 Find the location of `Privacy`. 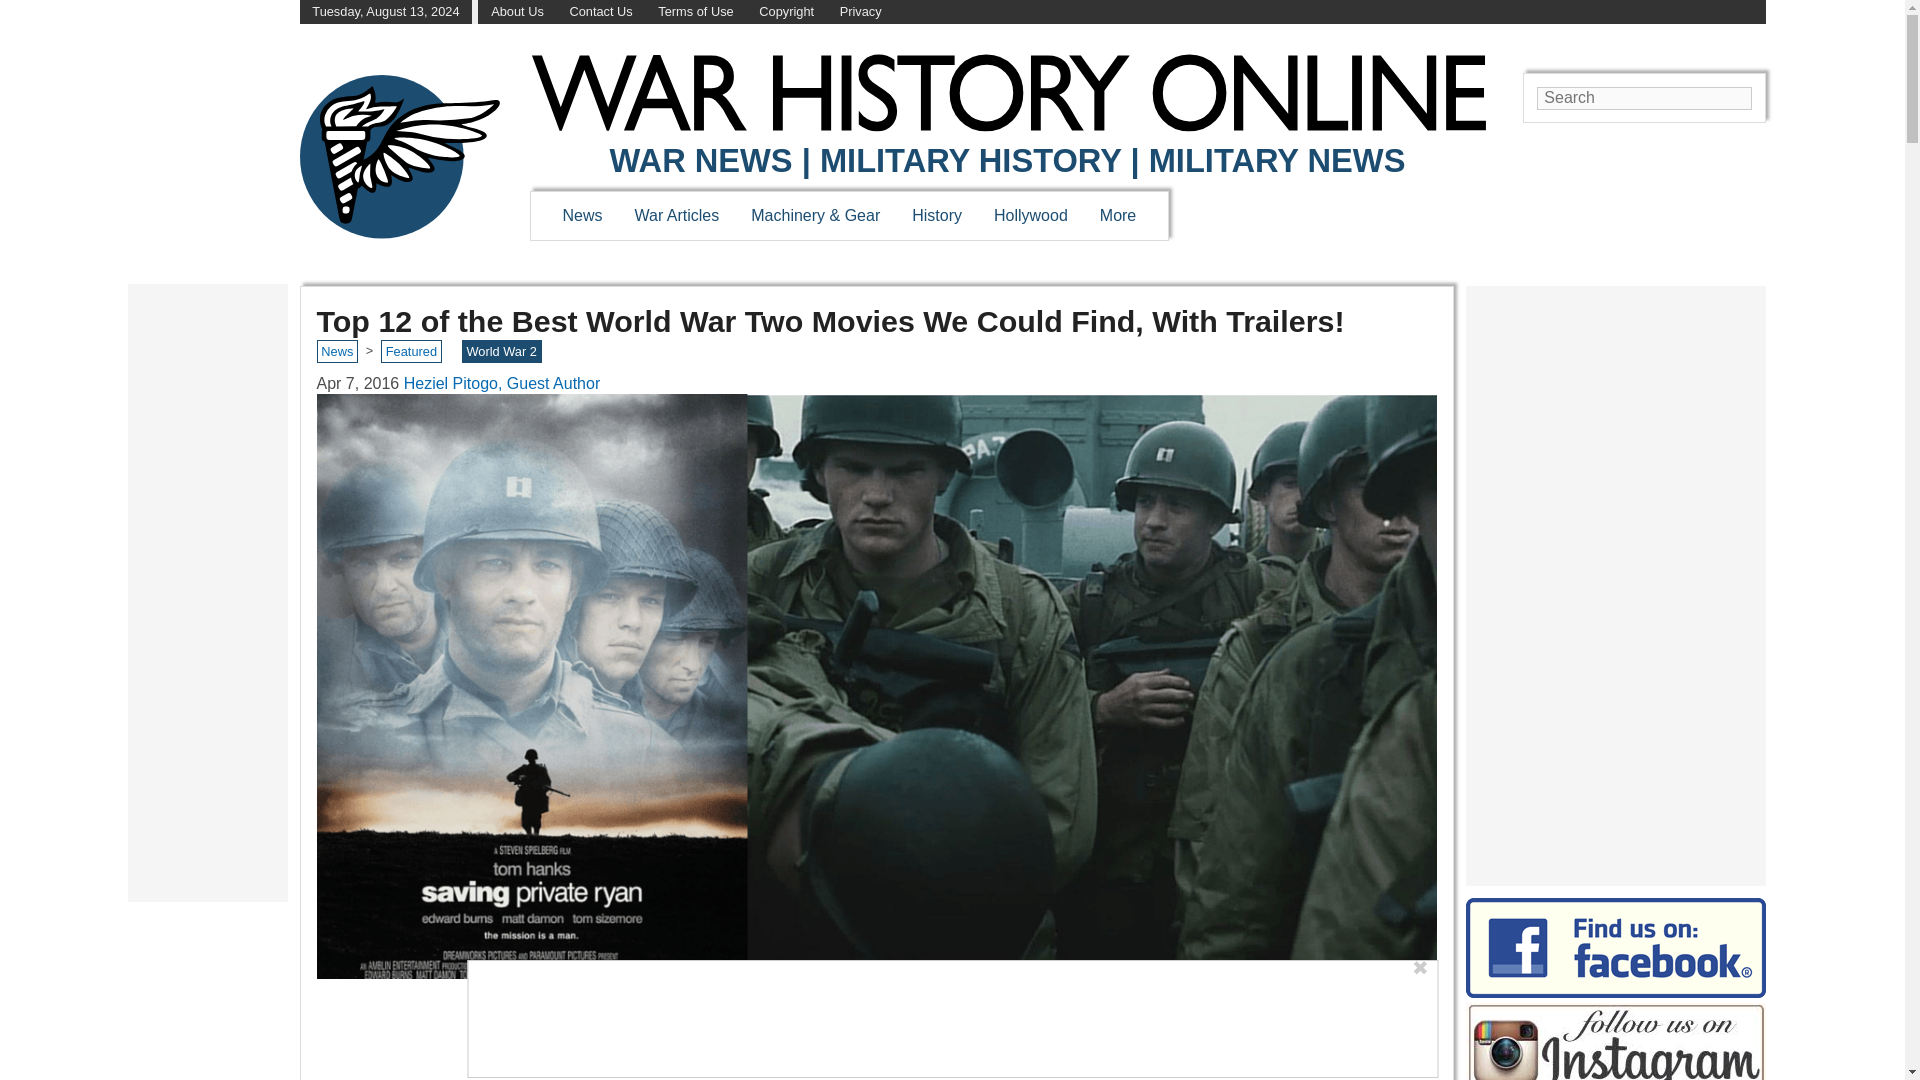

Privacy is located at coordinates (860, 12).